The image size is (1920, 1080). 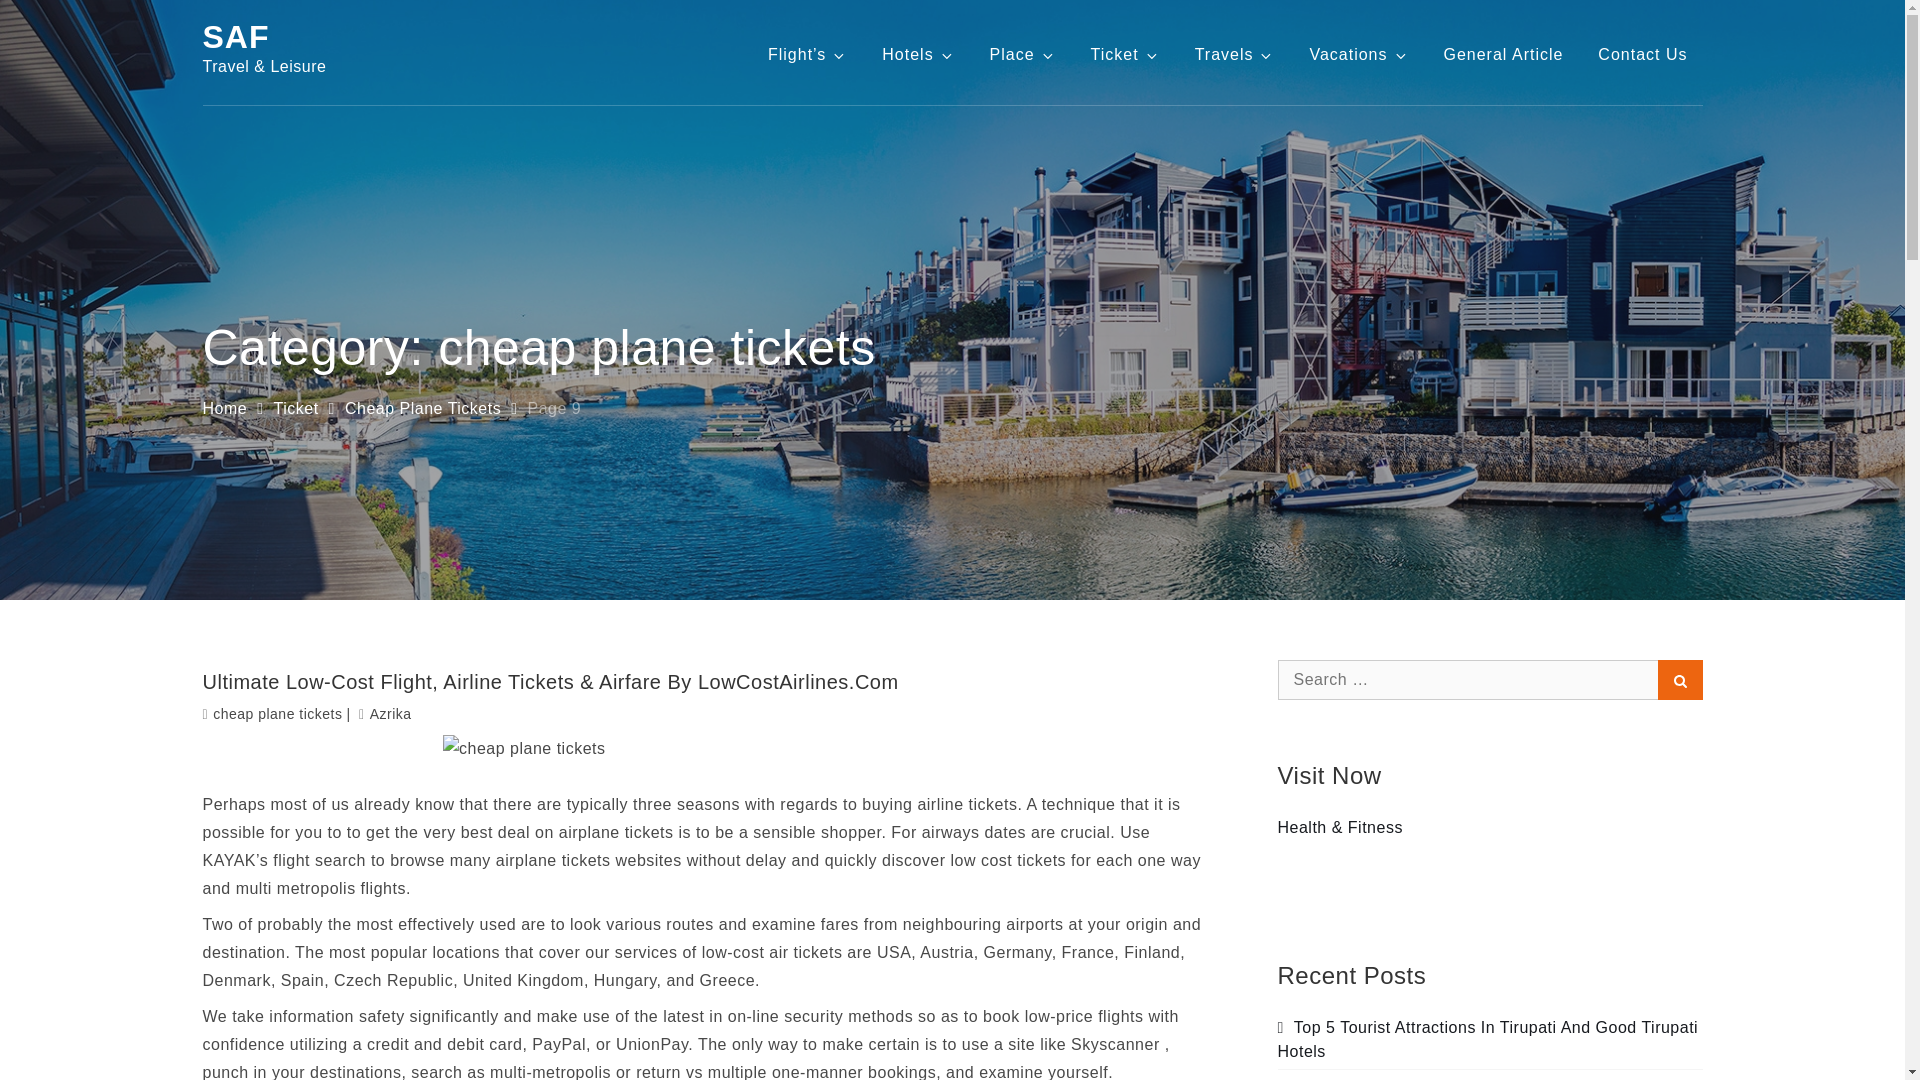 What do you see at coordinates (296, 408) in the screenshot?
I see `Ticket` at bounding box center [296, 408].